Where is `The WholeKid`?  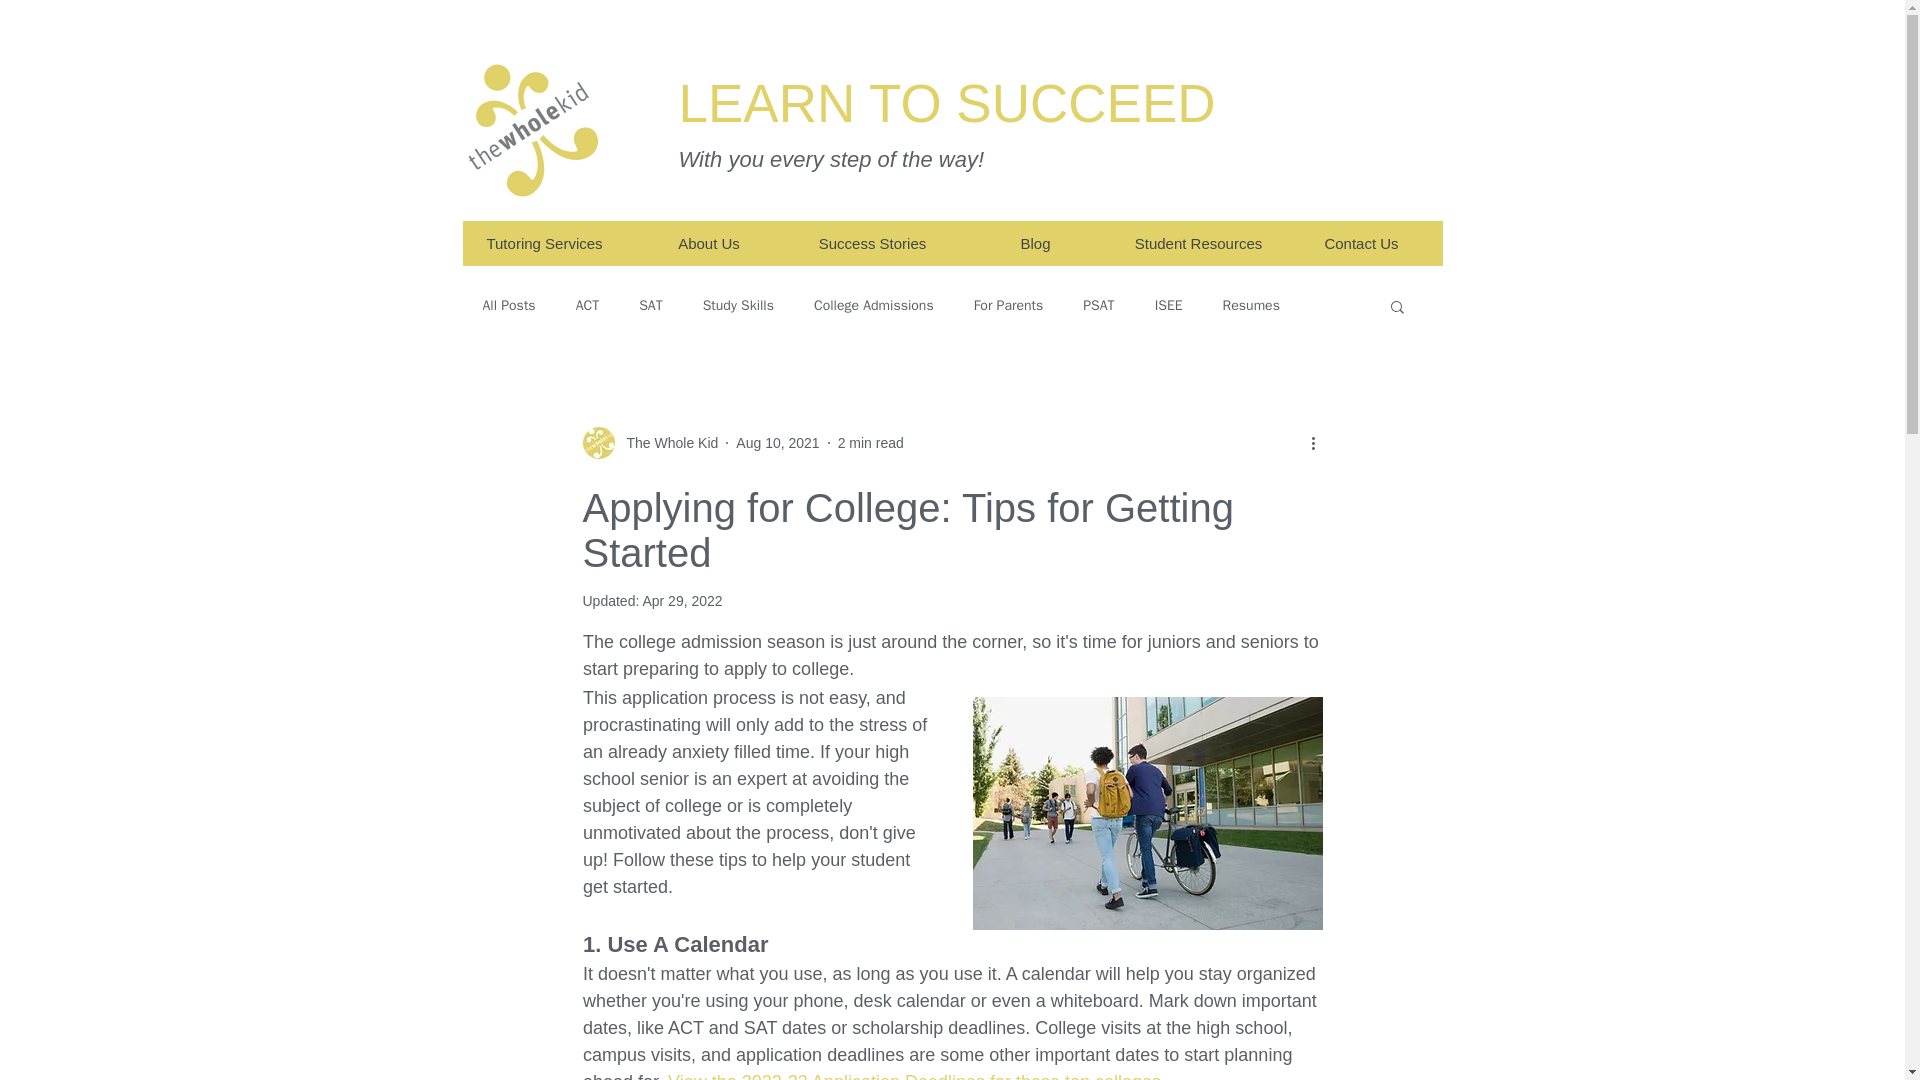 The WholeKid is located at coordinates (532, 130).